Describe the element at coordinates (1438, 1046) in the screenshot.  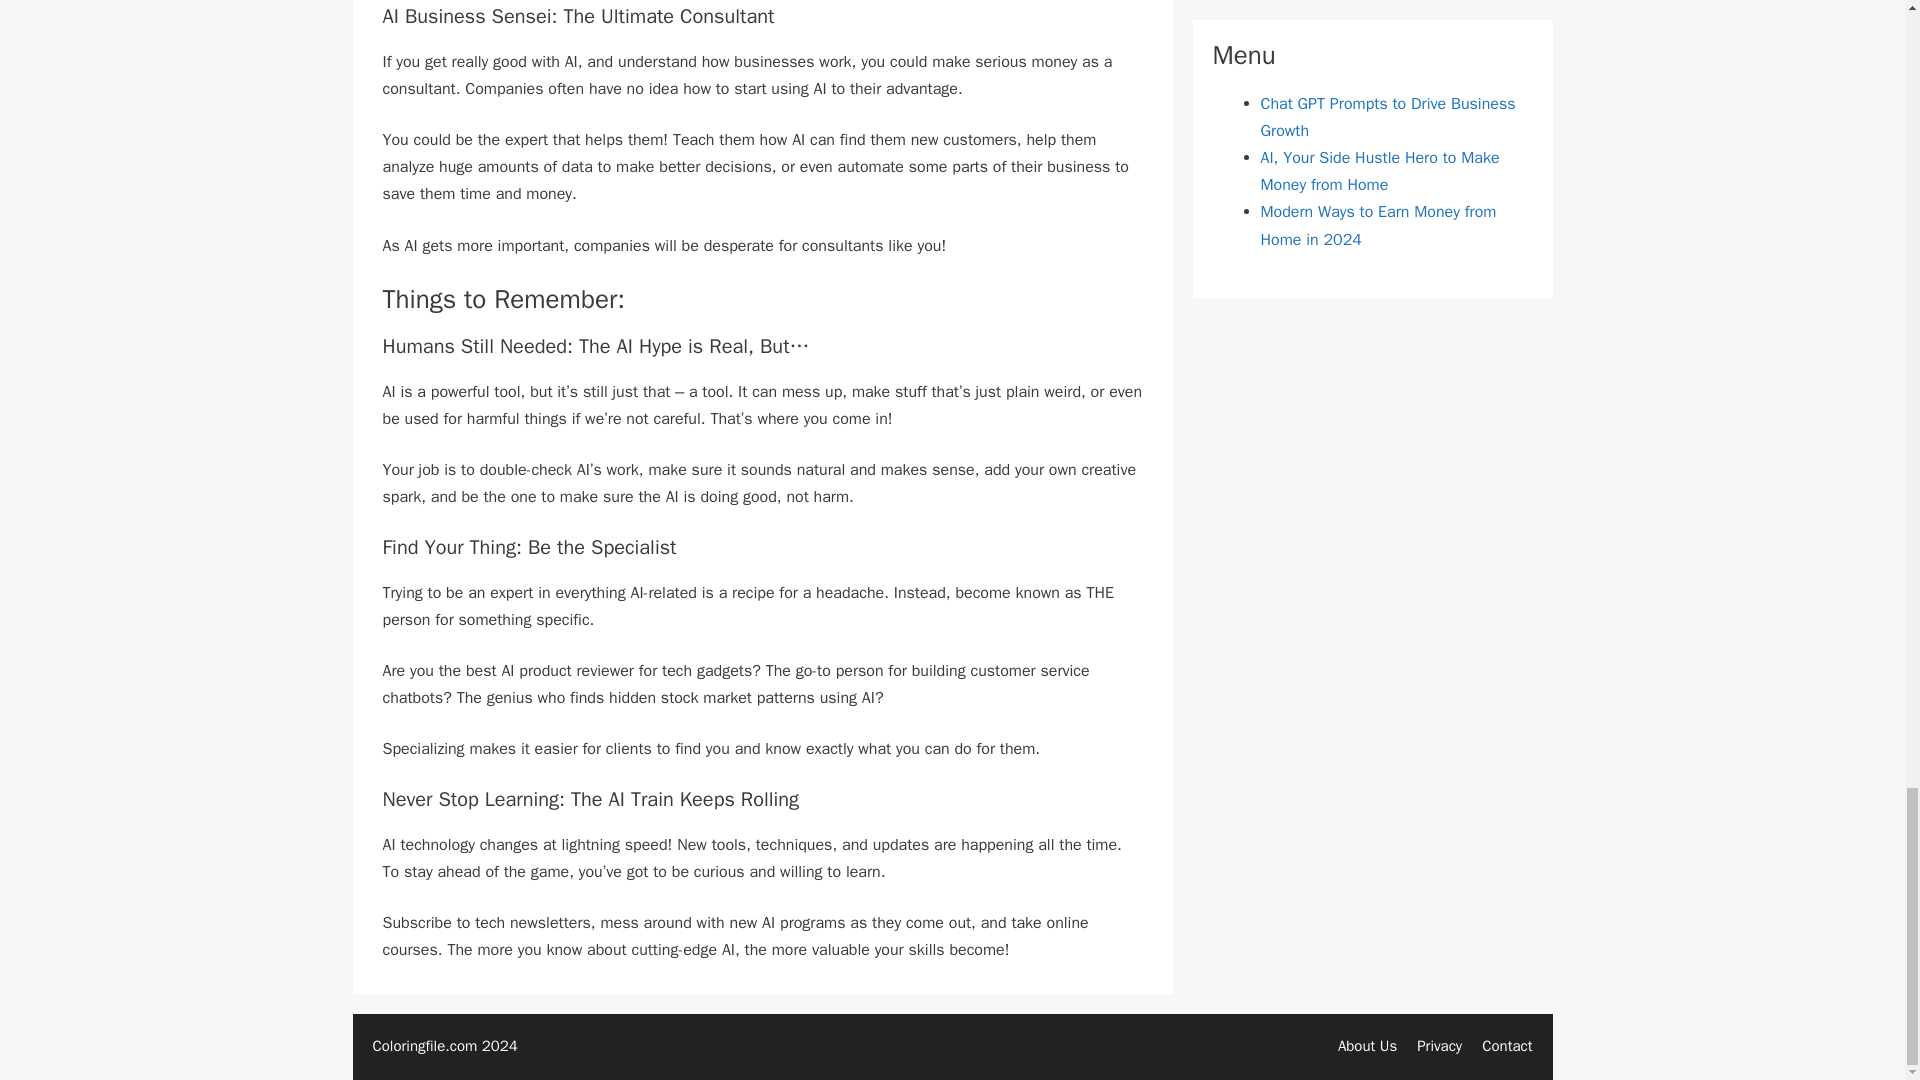
I see `Privacy` at that location.